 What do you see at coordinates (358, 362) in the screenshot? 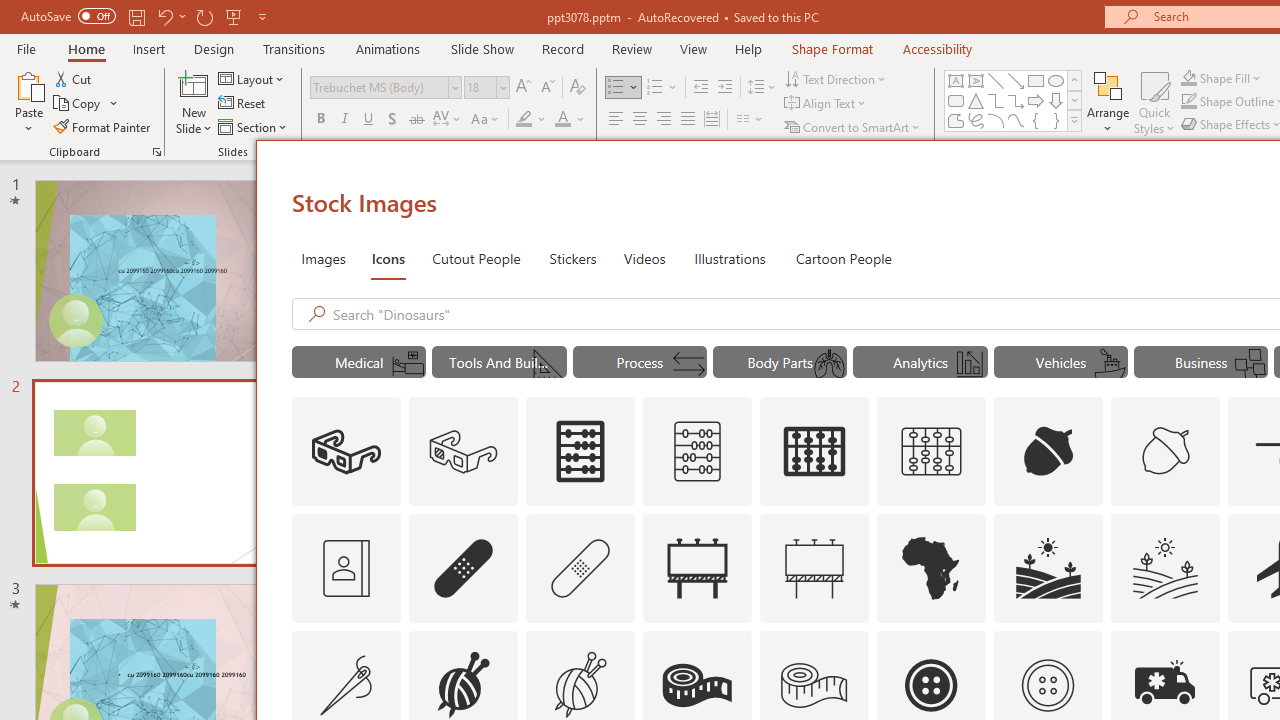
I see `"Medical" Icons.` at bounding box center [358, 362].